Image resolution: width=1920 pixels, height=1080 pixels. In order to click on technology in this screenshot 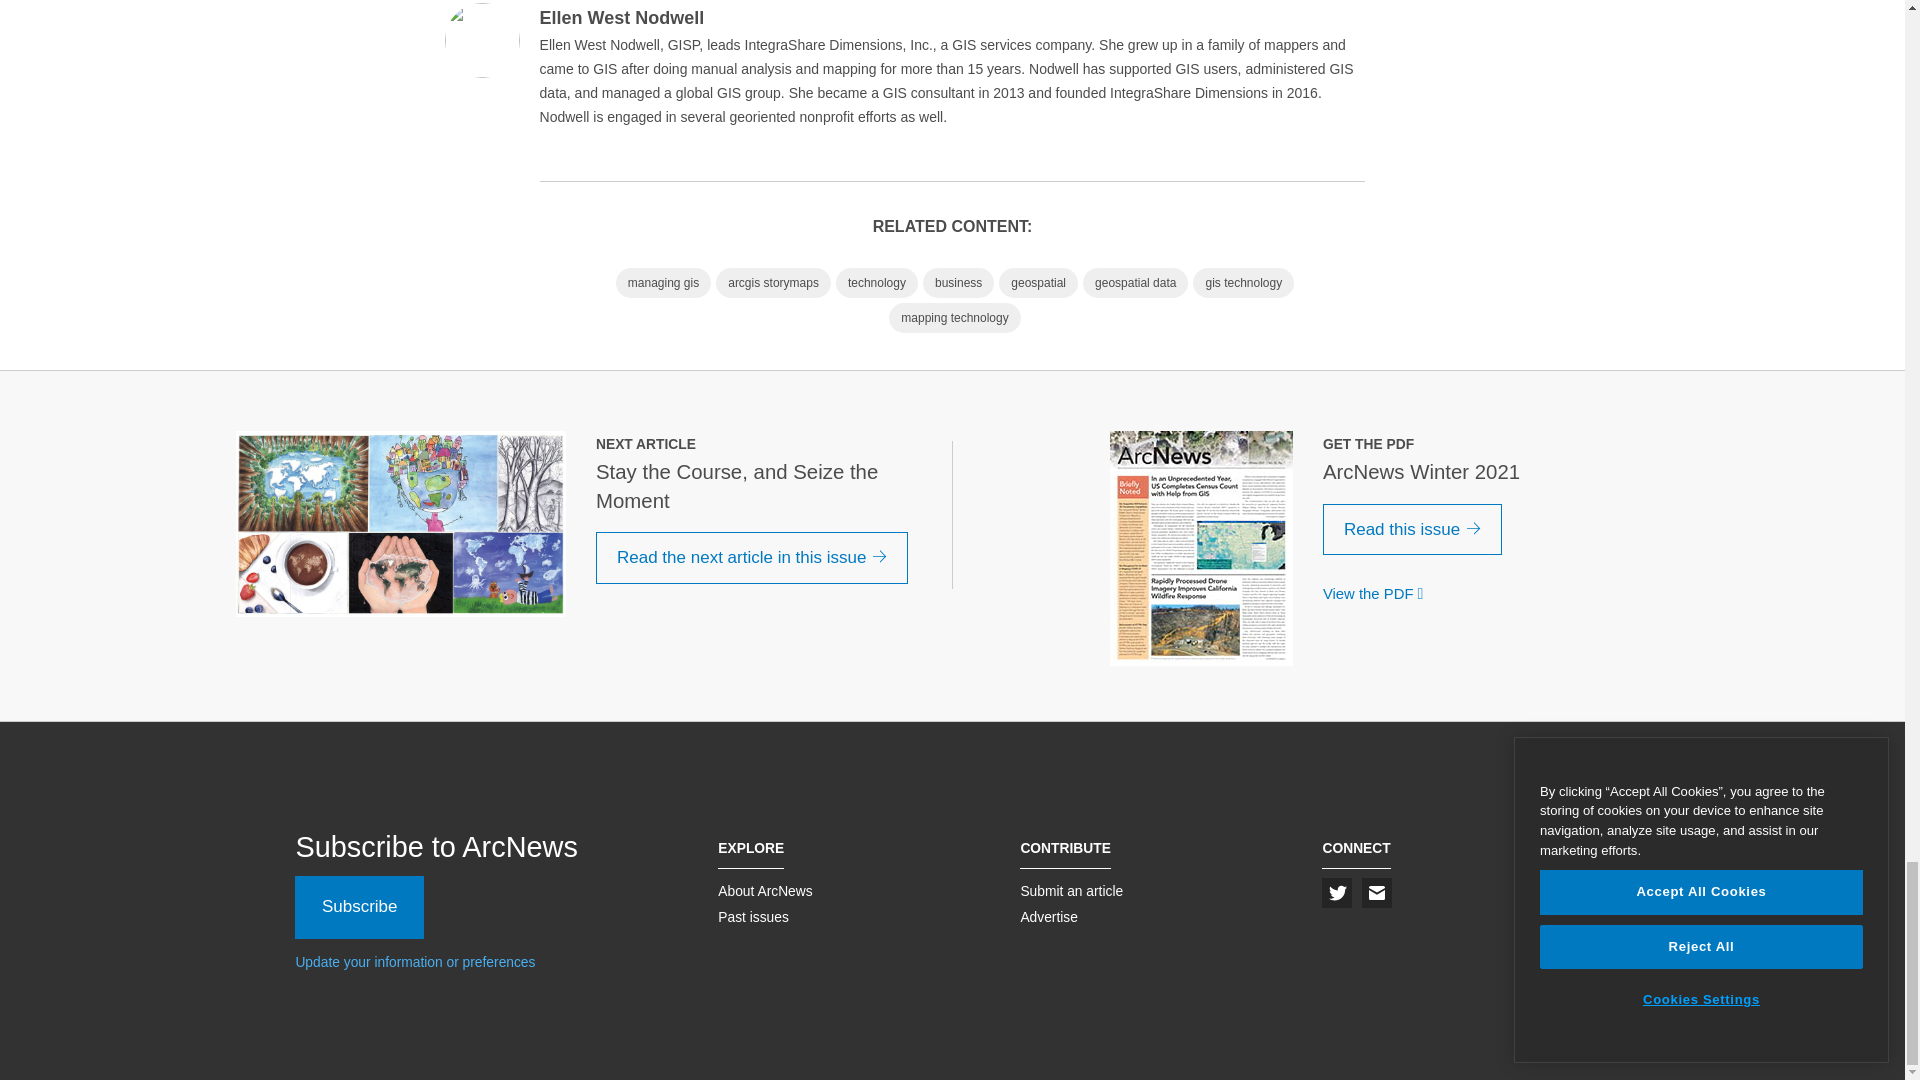, I will do `click(876, 282)`.